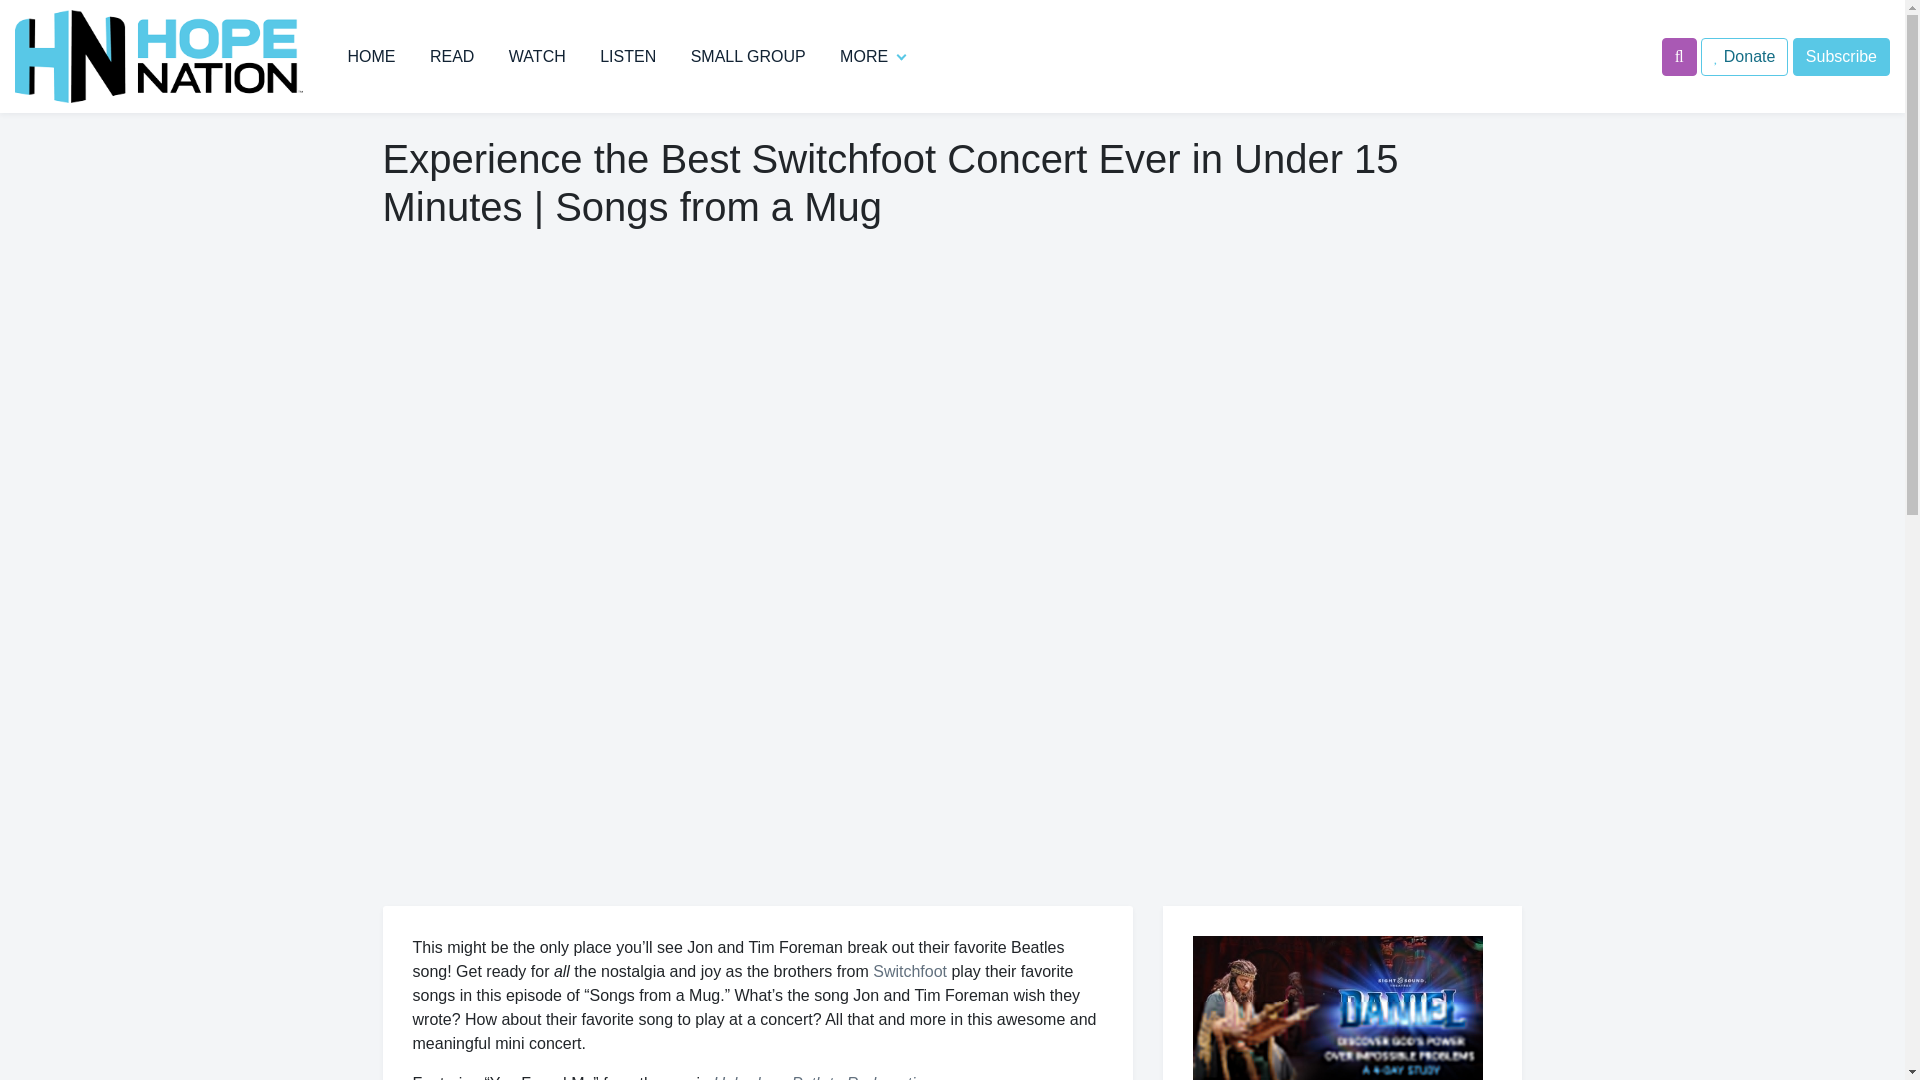 This screenshot has height=1080, width=1920. Describe the element at coordinates (452, 56) in the screenshot. I see `READ` at that location.